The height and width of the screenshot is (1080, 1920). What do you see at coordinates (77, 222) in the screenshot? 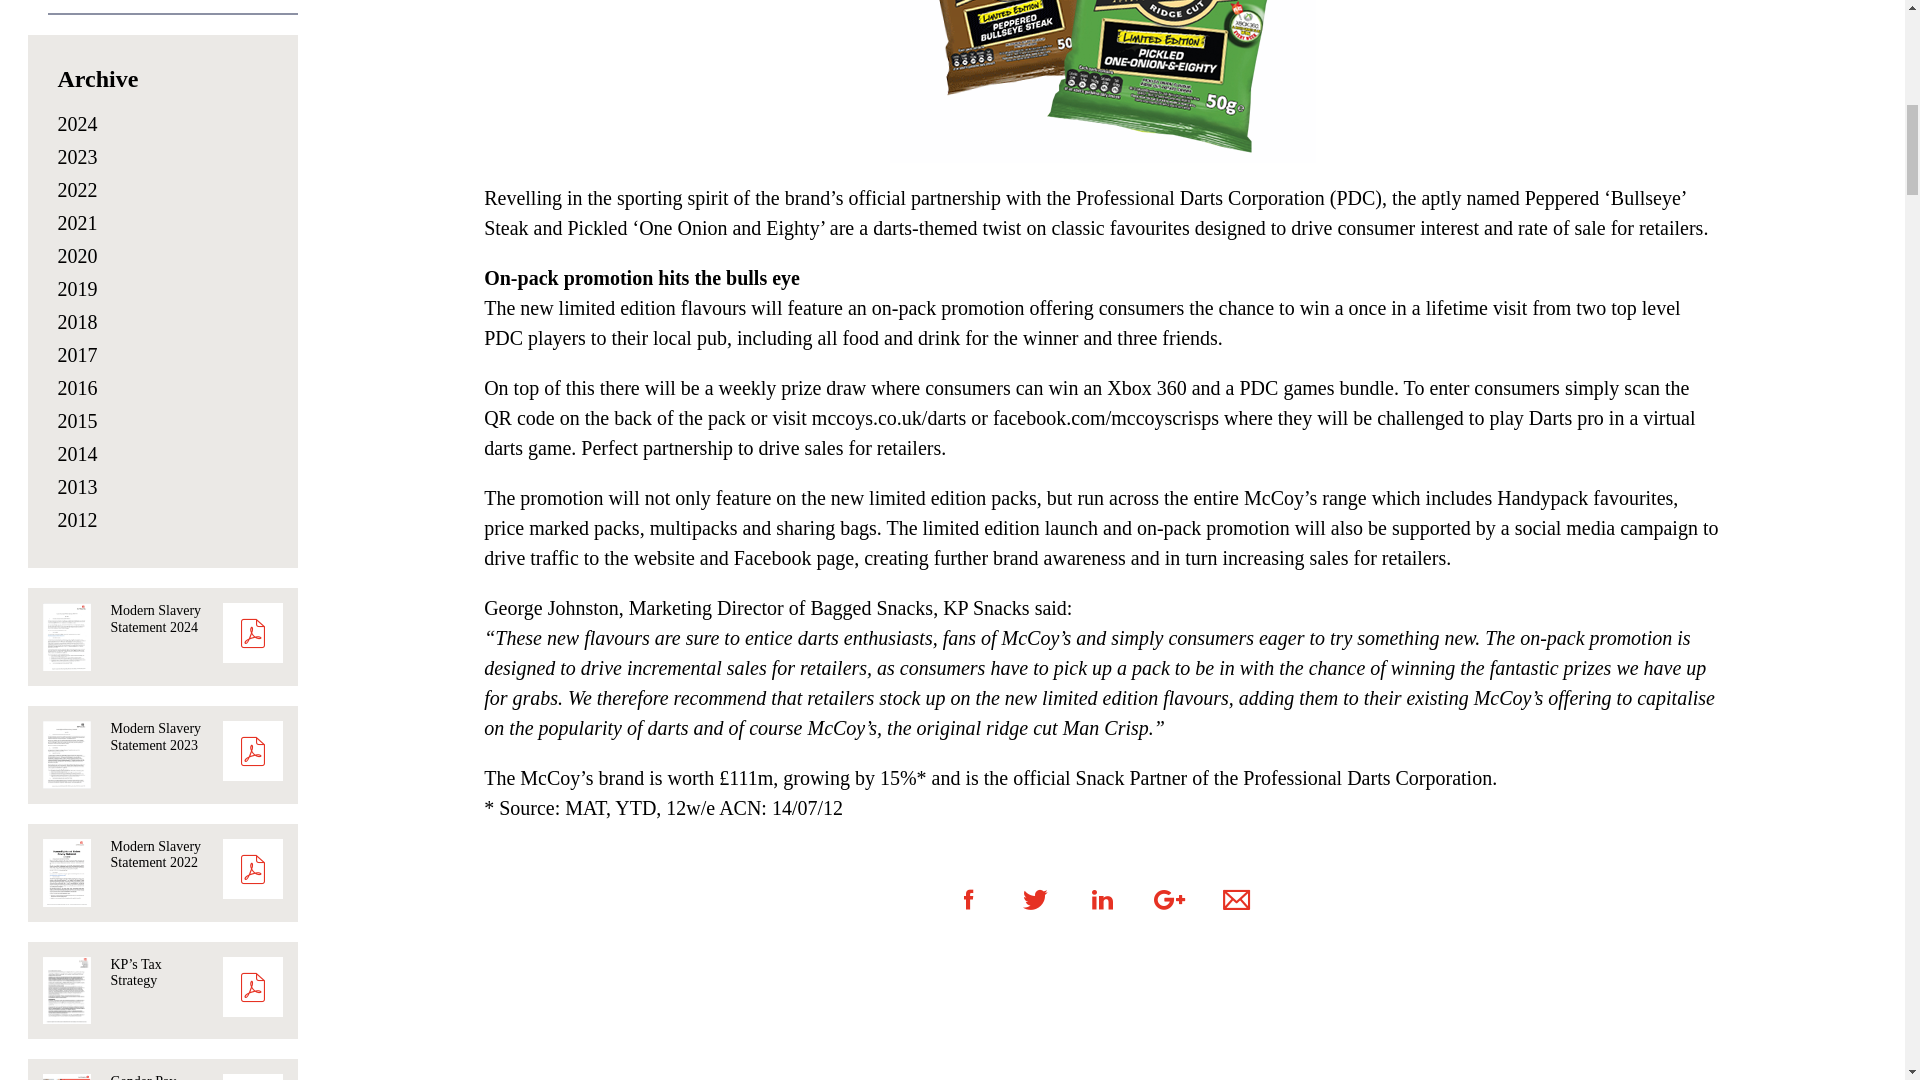
I see `2021` at bounding box center [77, 222].